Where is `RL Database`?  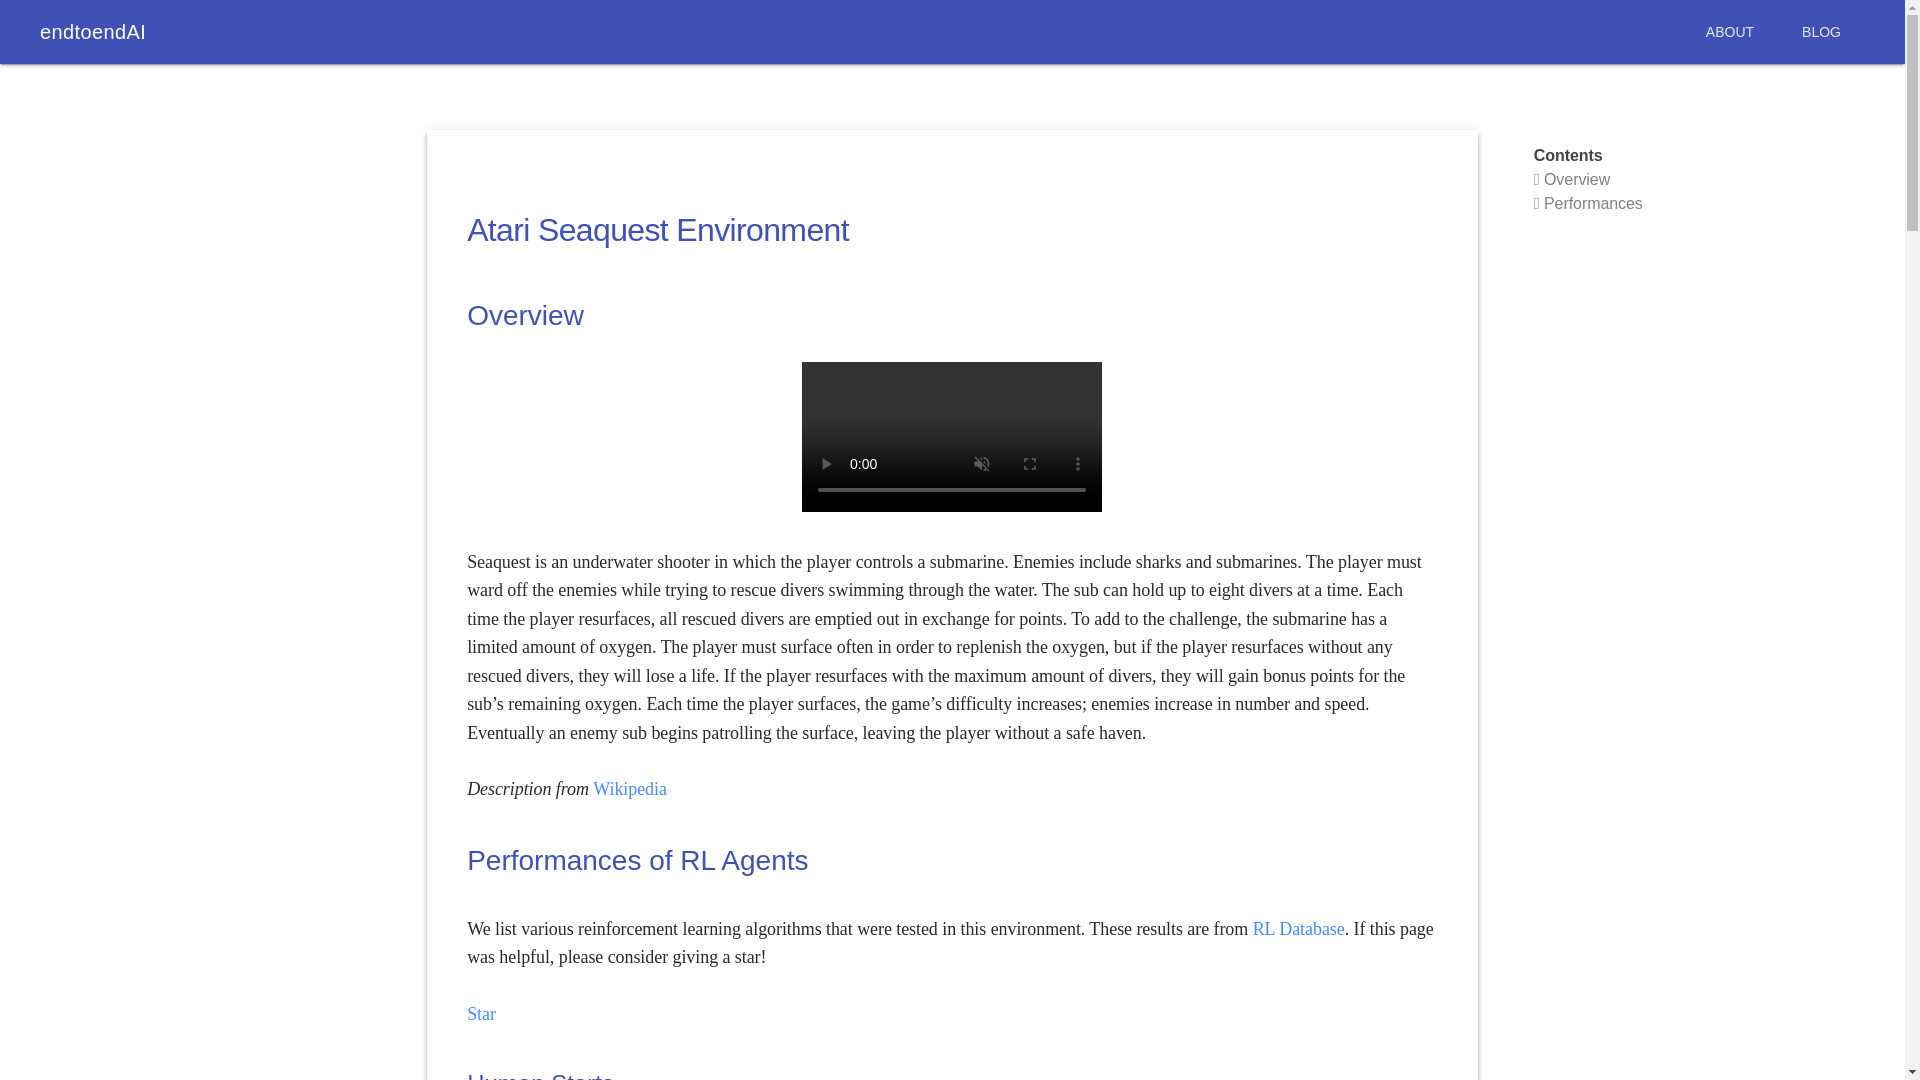 RL Database is located at coordinates (1299, 928).